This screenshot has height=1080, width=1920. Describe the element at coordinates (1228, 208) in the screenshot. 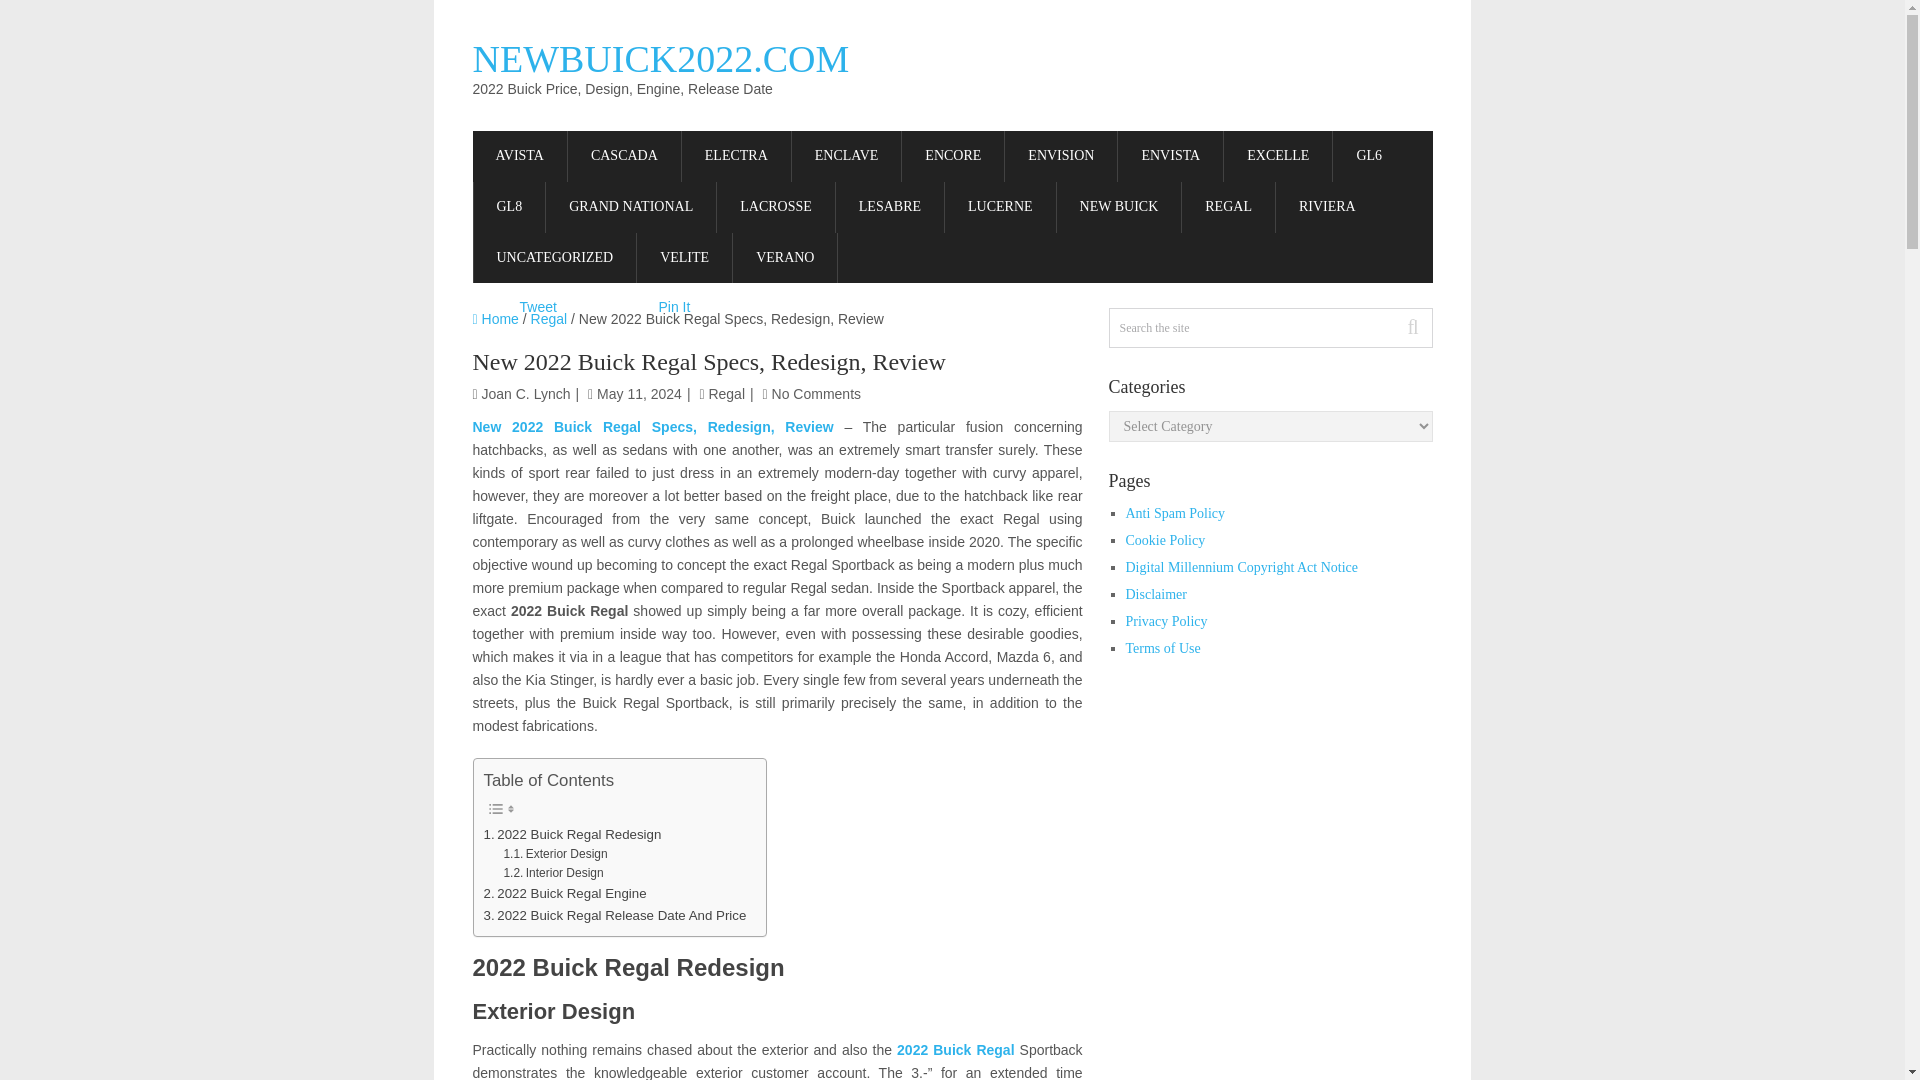

I see `REGAL` at that location.